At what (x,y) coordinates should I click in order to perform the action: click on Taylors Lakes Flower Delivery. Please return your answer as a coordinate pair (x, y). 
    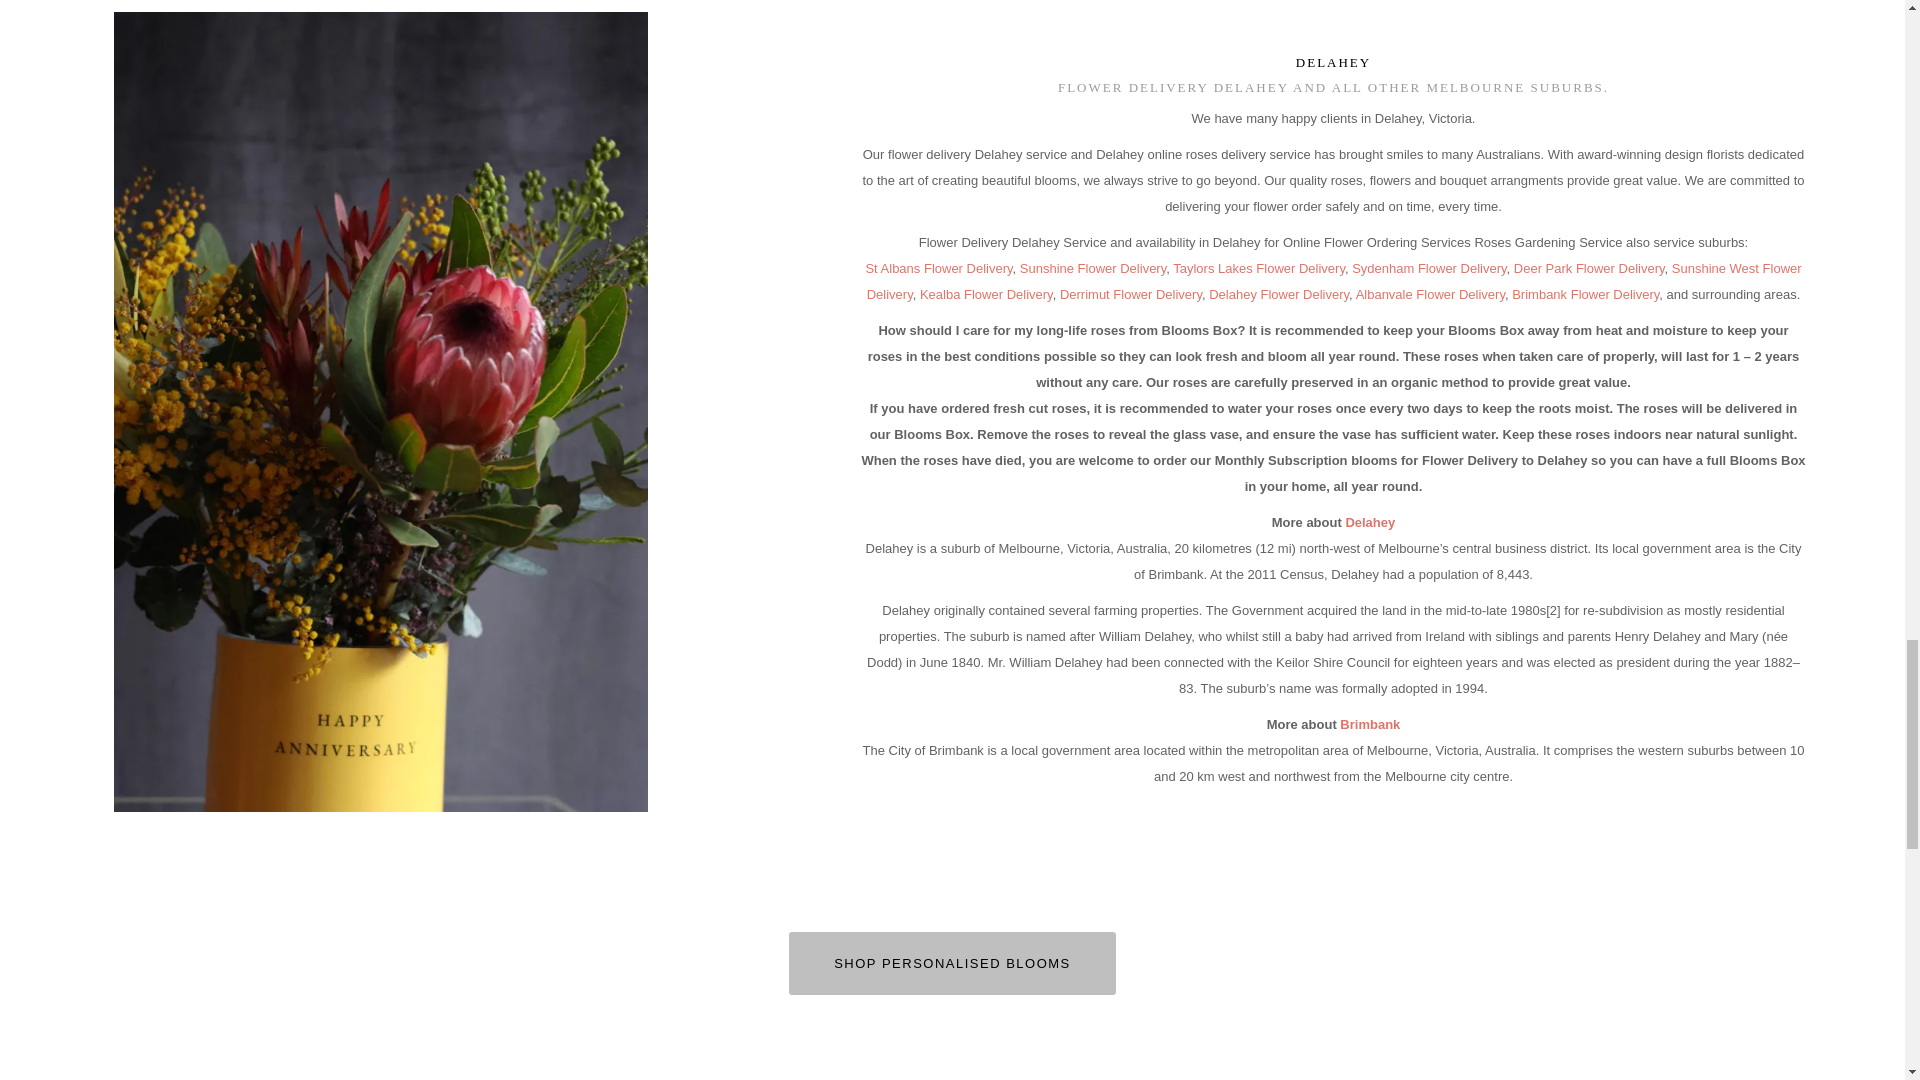
    Looking at the image, I should click on (1259, 268).